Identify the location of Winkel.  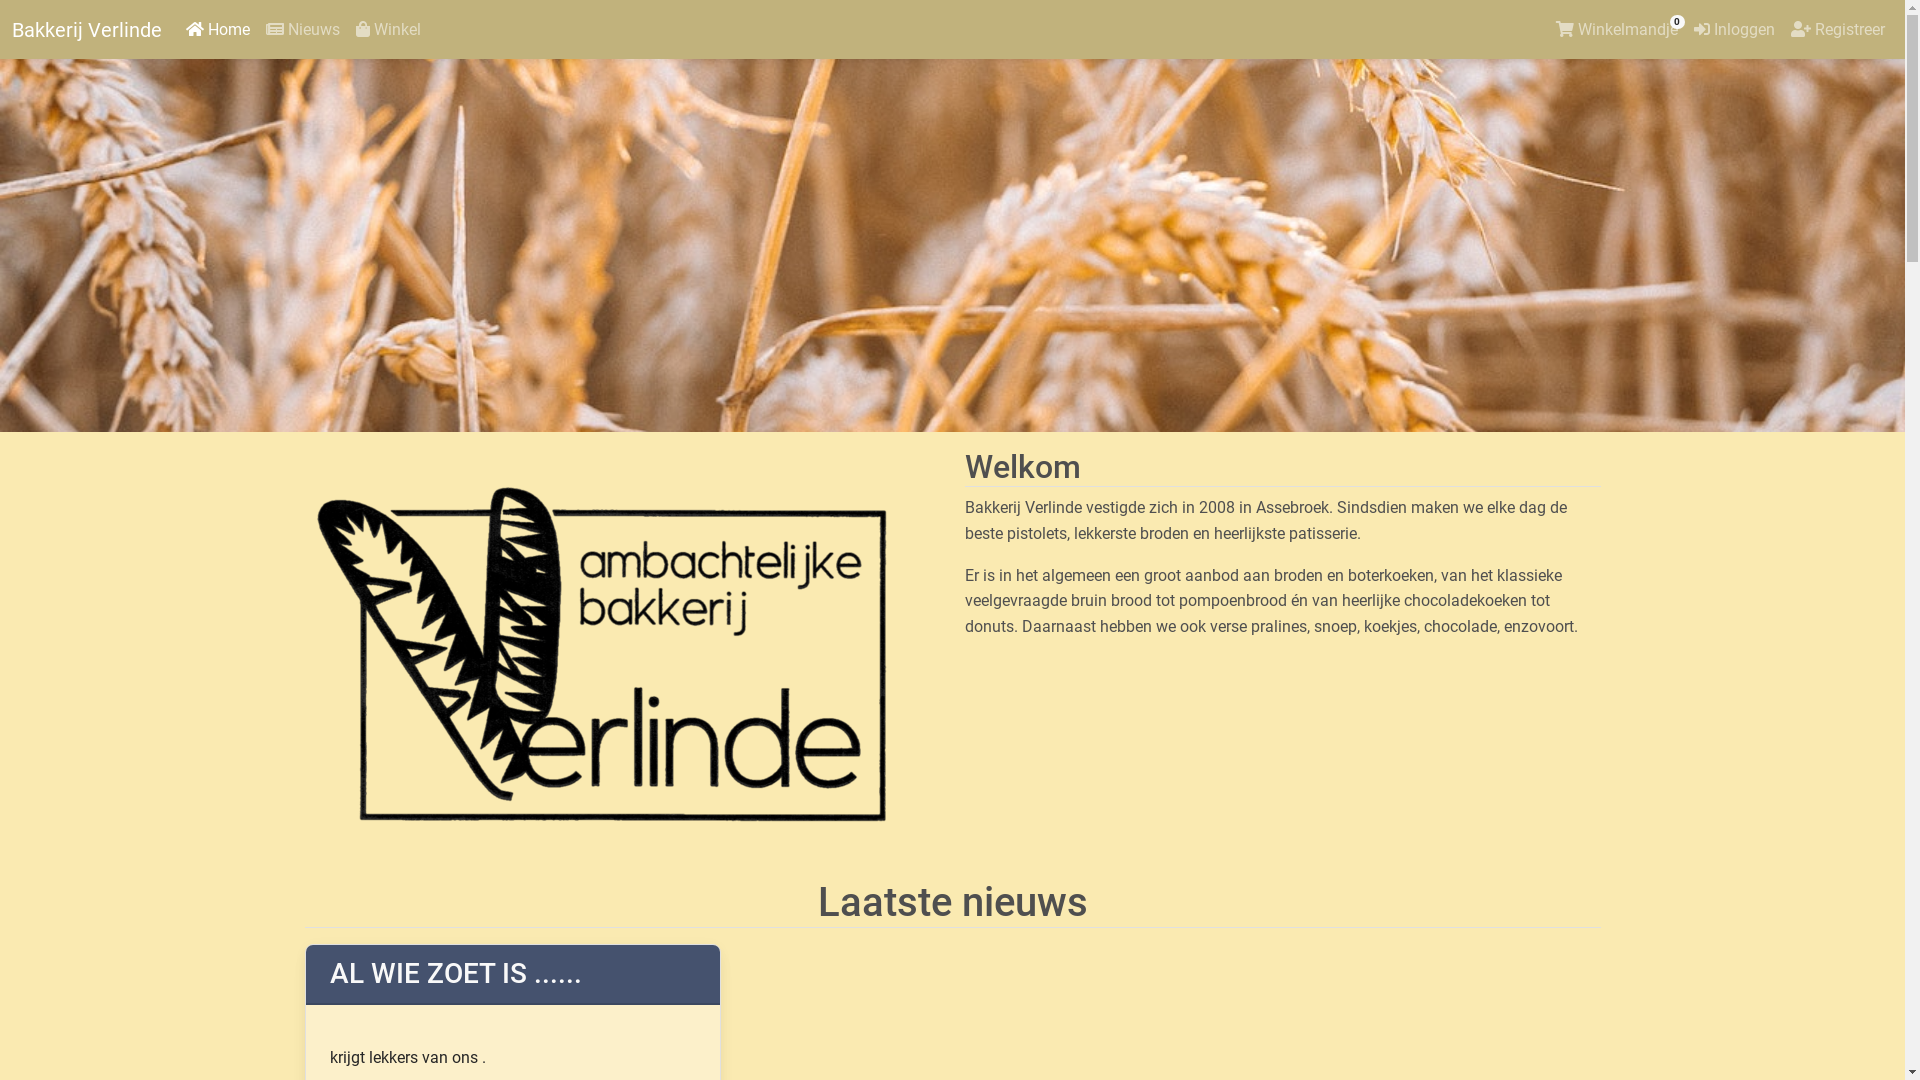
(388, 30).